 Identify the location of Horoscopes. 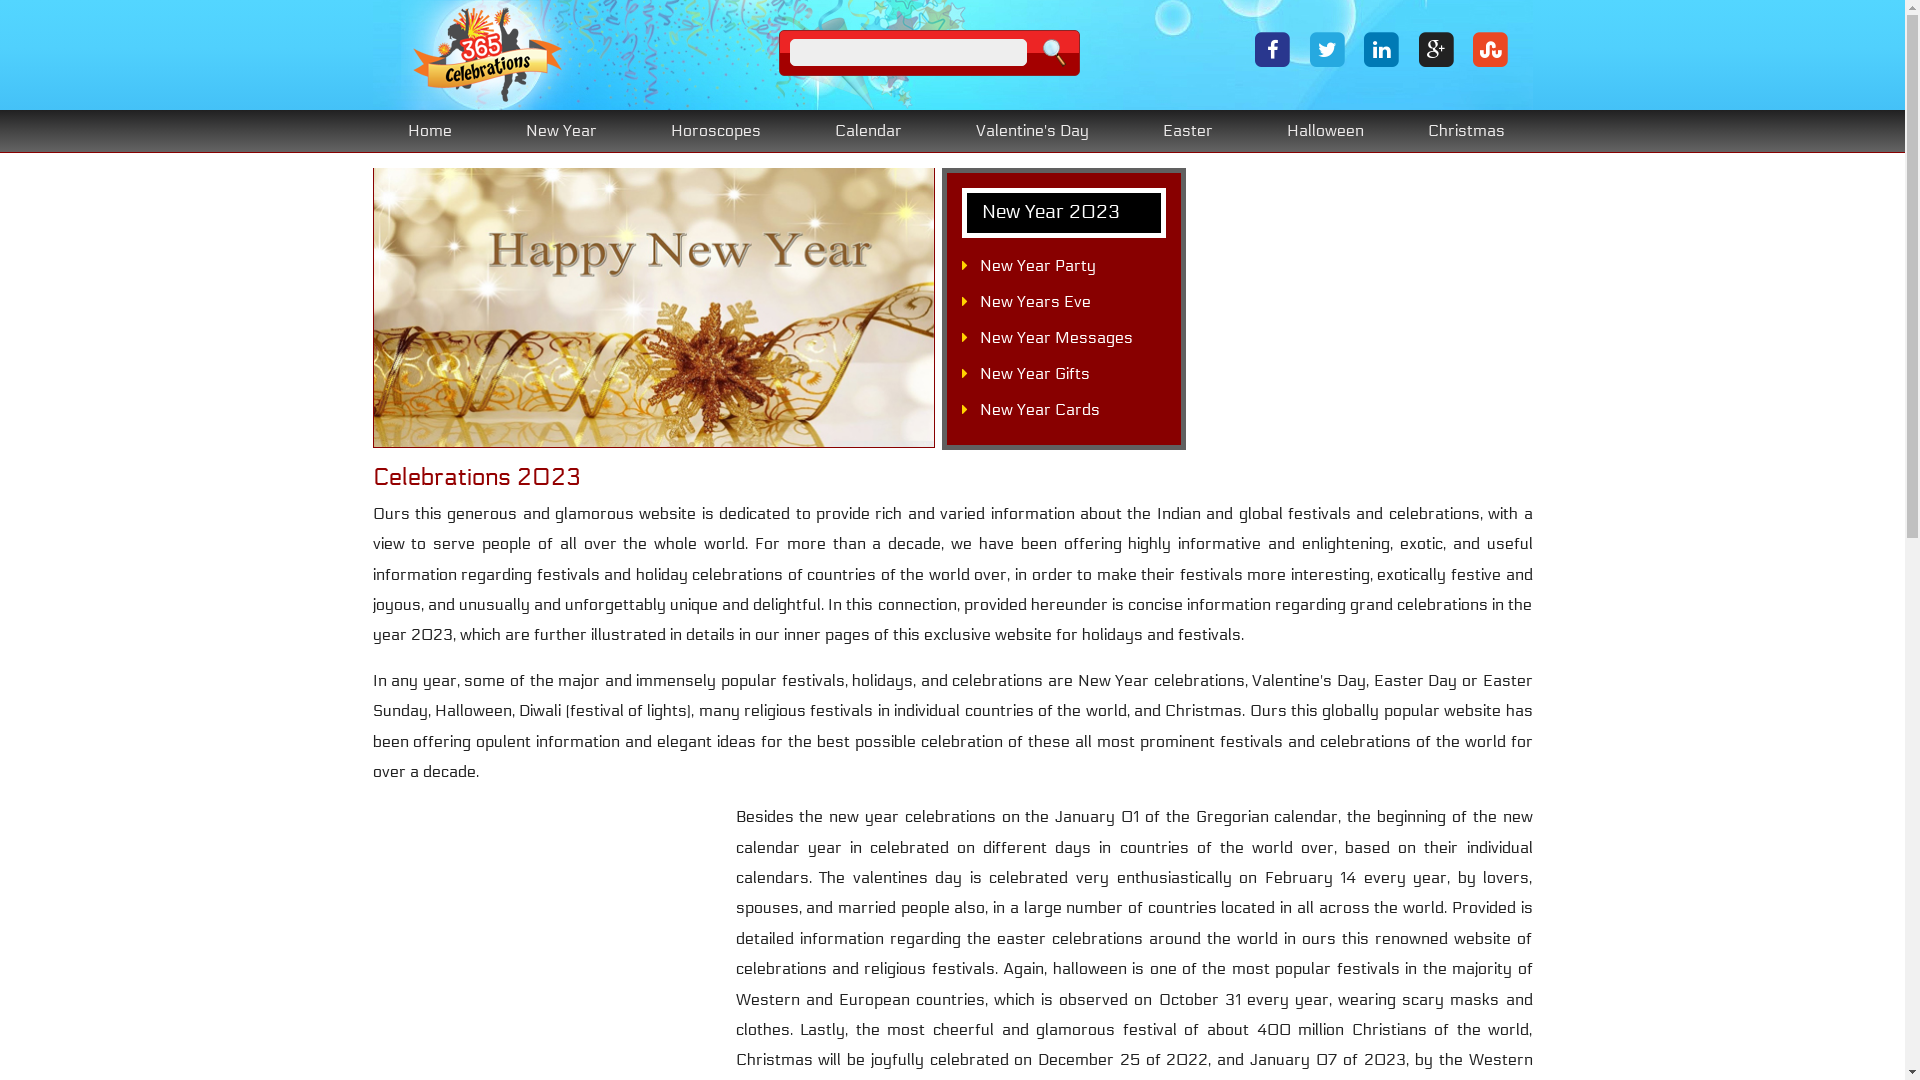
(715, 131).